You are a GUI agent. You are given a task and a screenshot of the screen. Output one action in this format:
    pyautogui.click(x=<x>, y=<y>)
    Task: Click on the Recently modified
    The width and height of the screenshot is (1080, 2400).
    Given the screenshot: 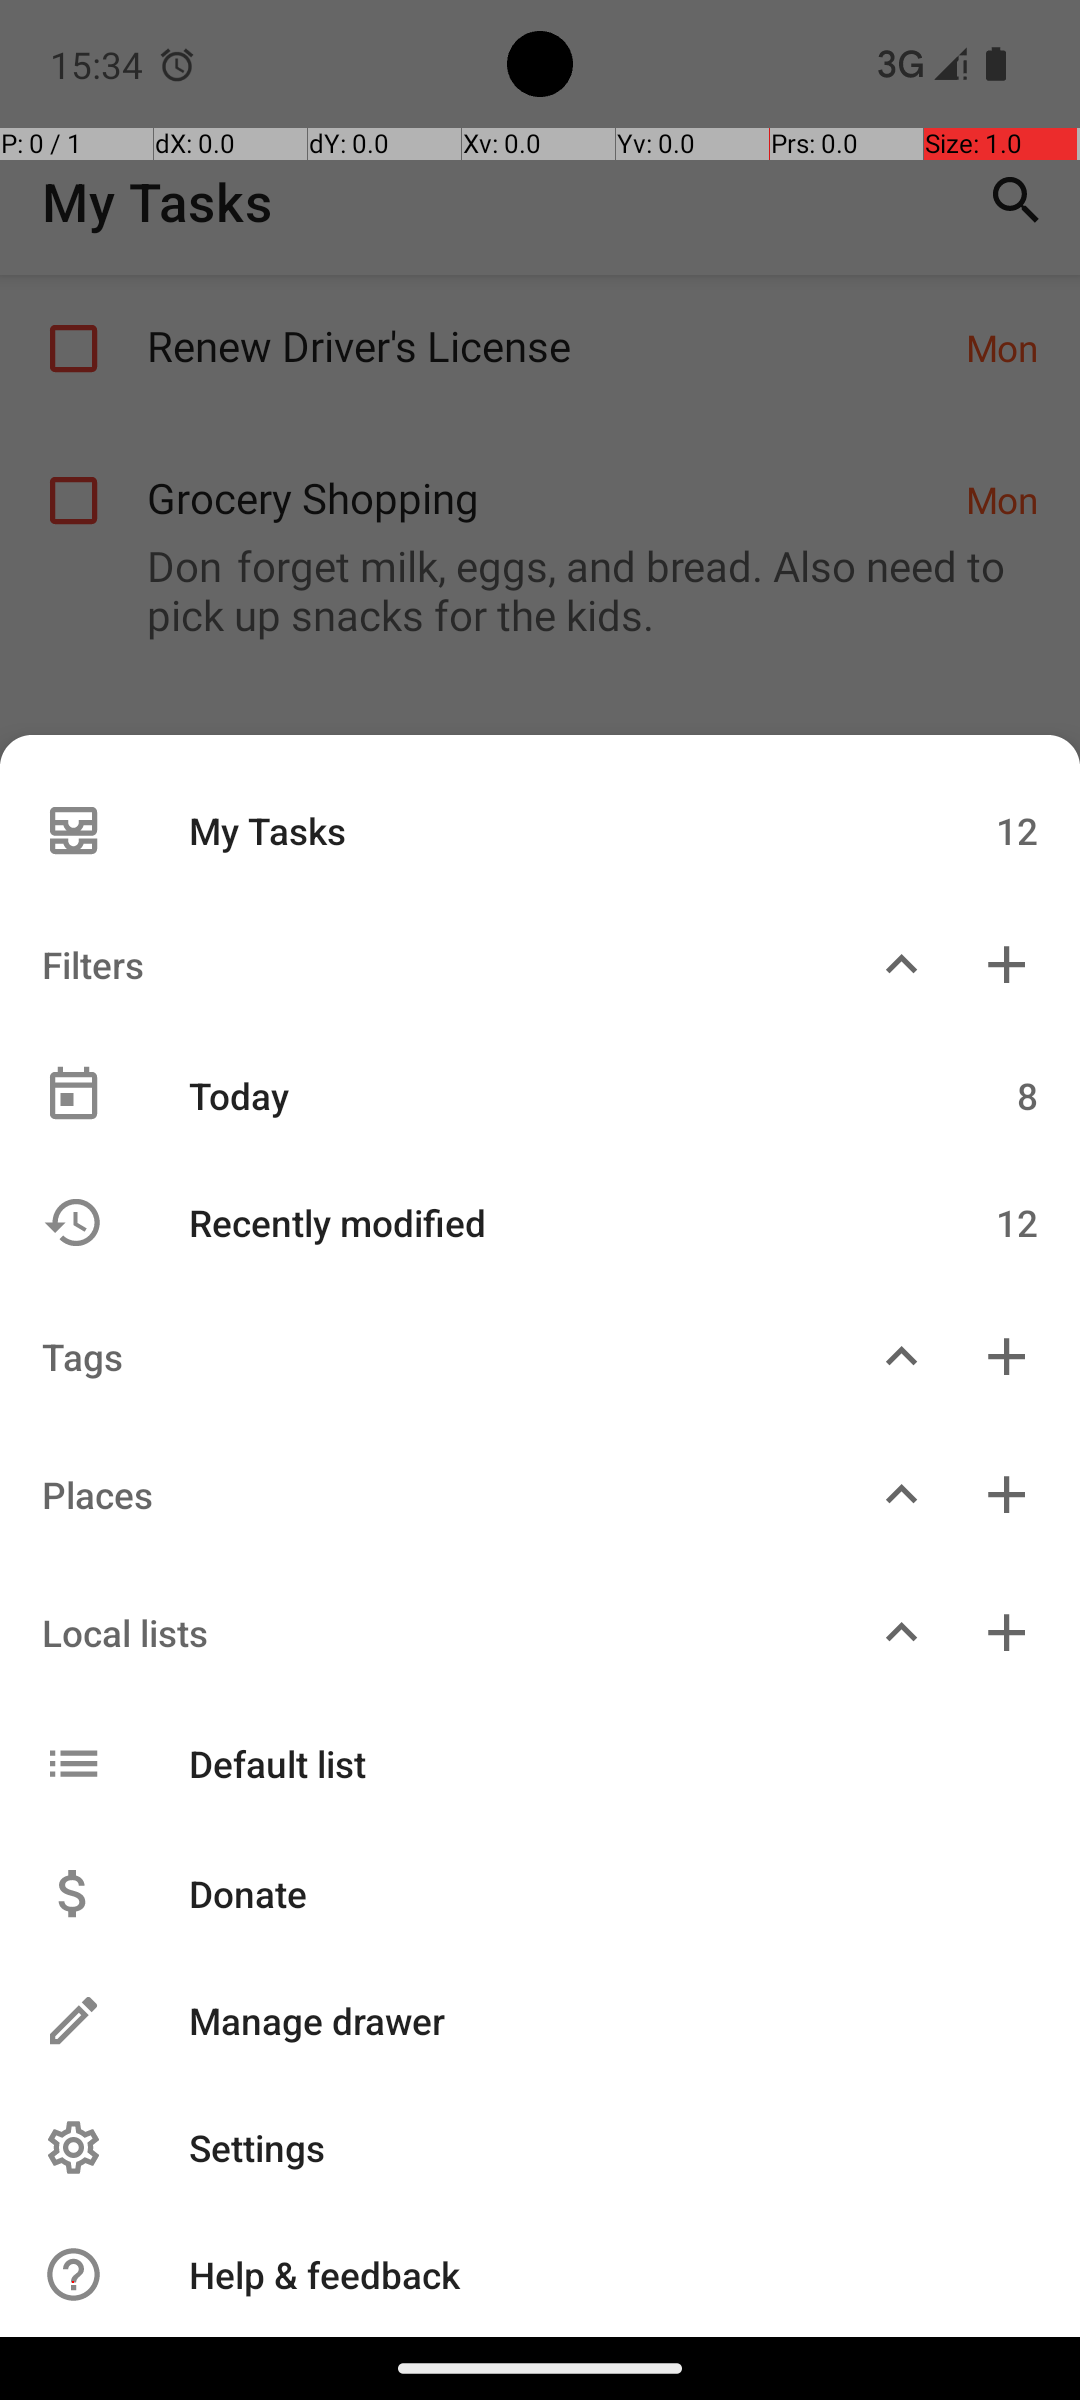 What is the action you would take?
    pyautogui.click(x=528, y=1222)
    